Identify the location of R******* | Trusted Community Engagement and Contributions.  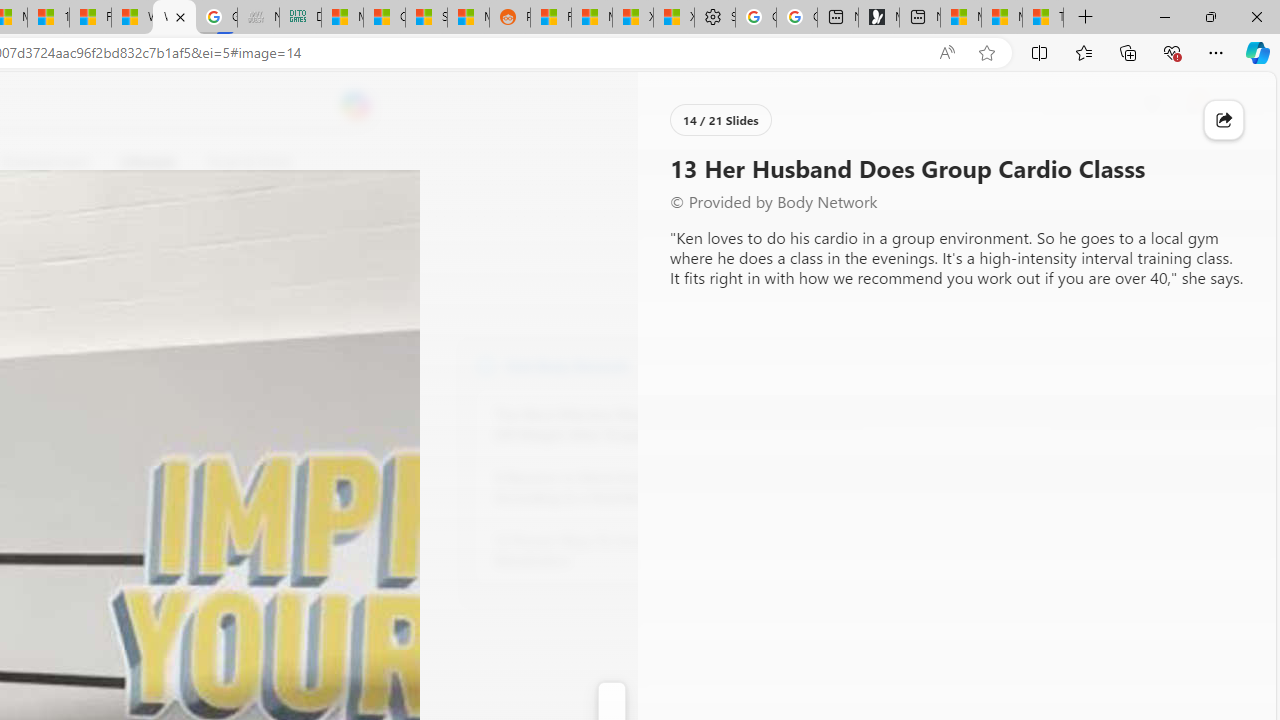
(550, 18).